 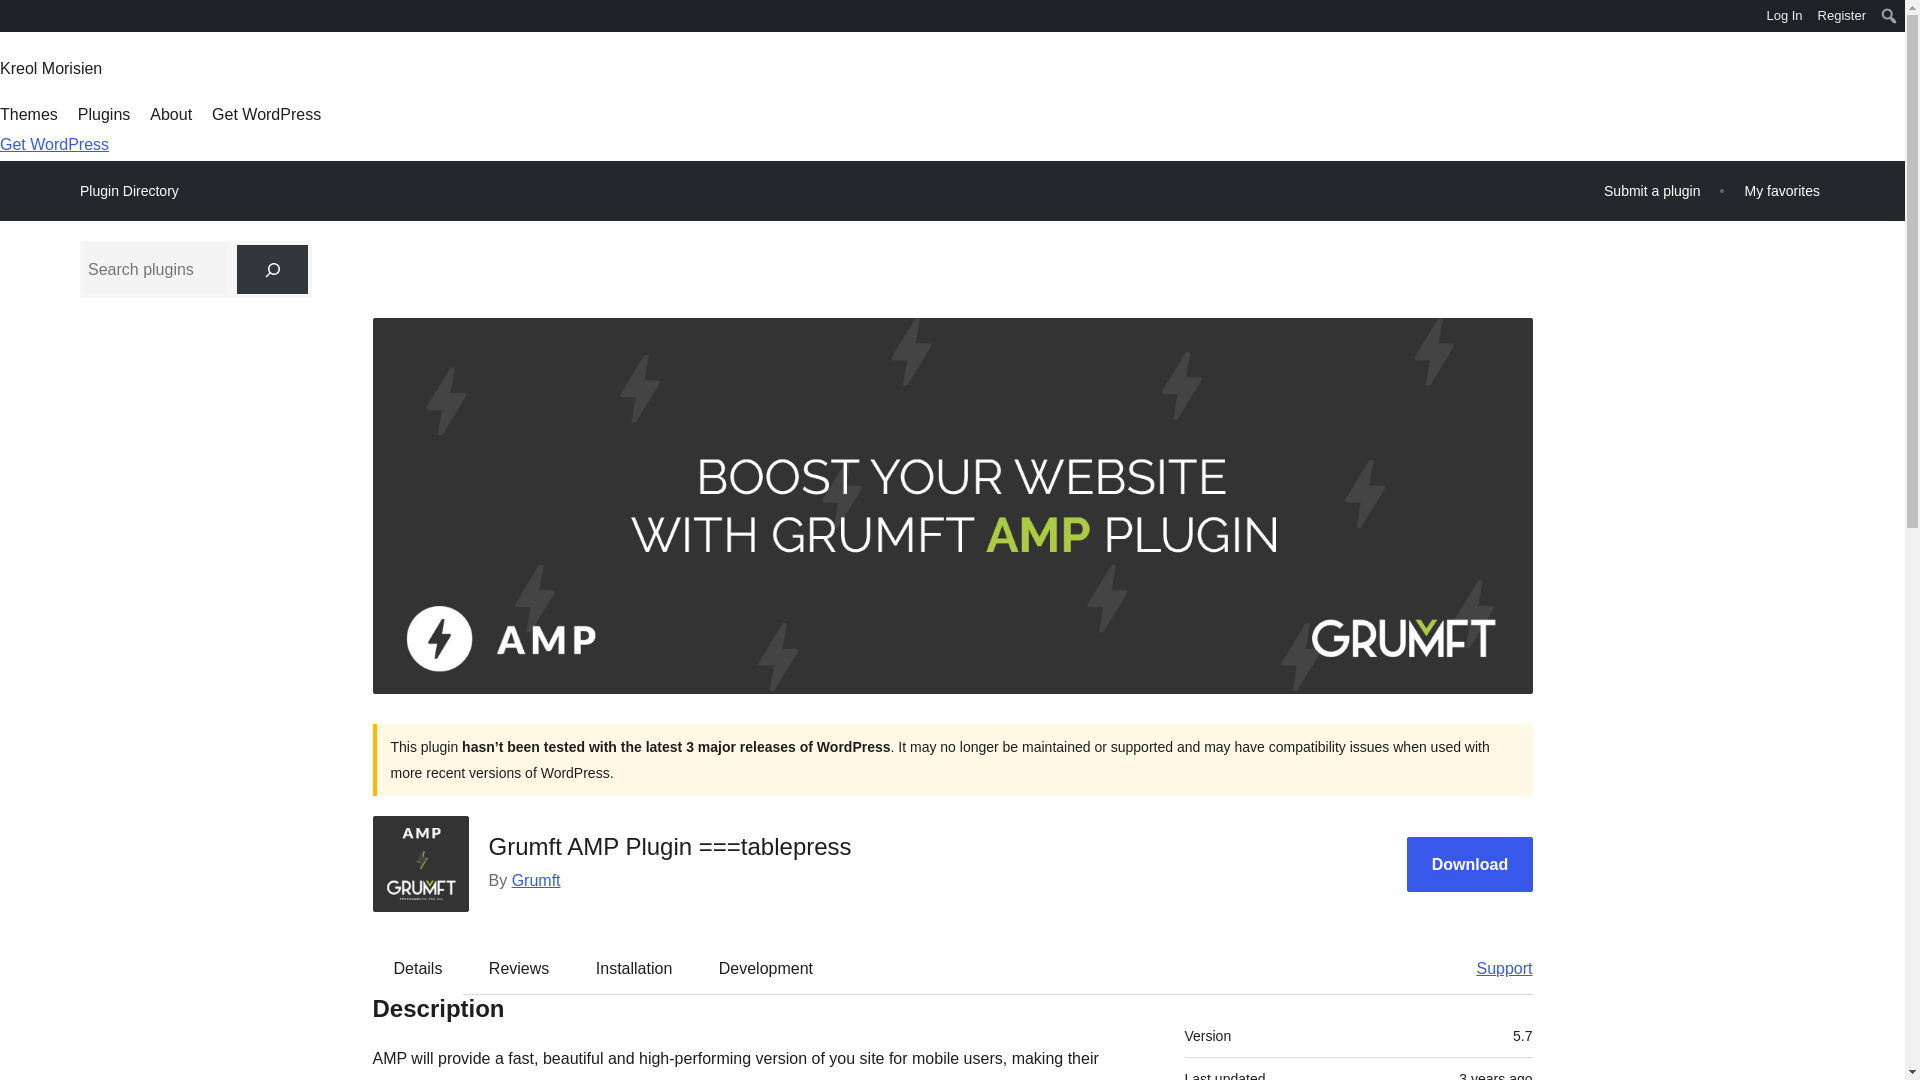 I want to click on Installation, so click(x=634, y=967).